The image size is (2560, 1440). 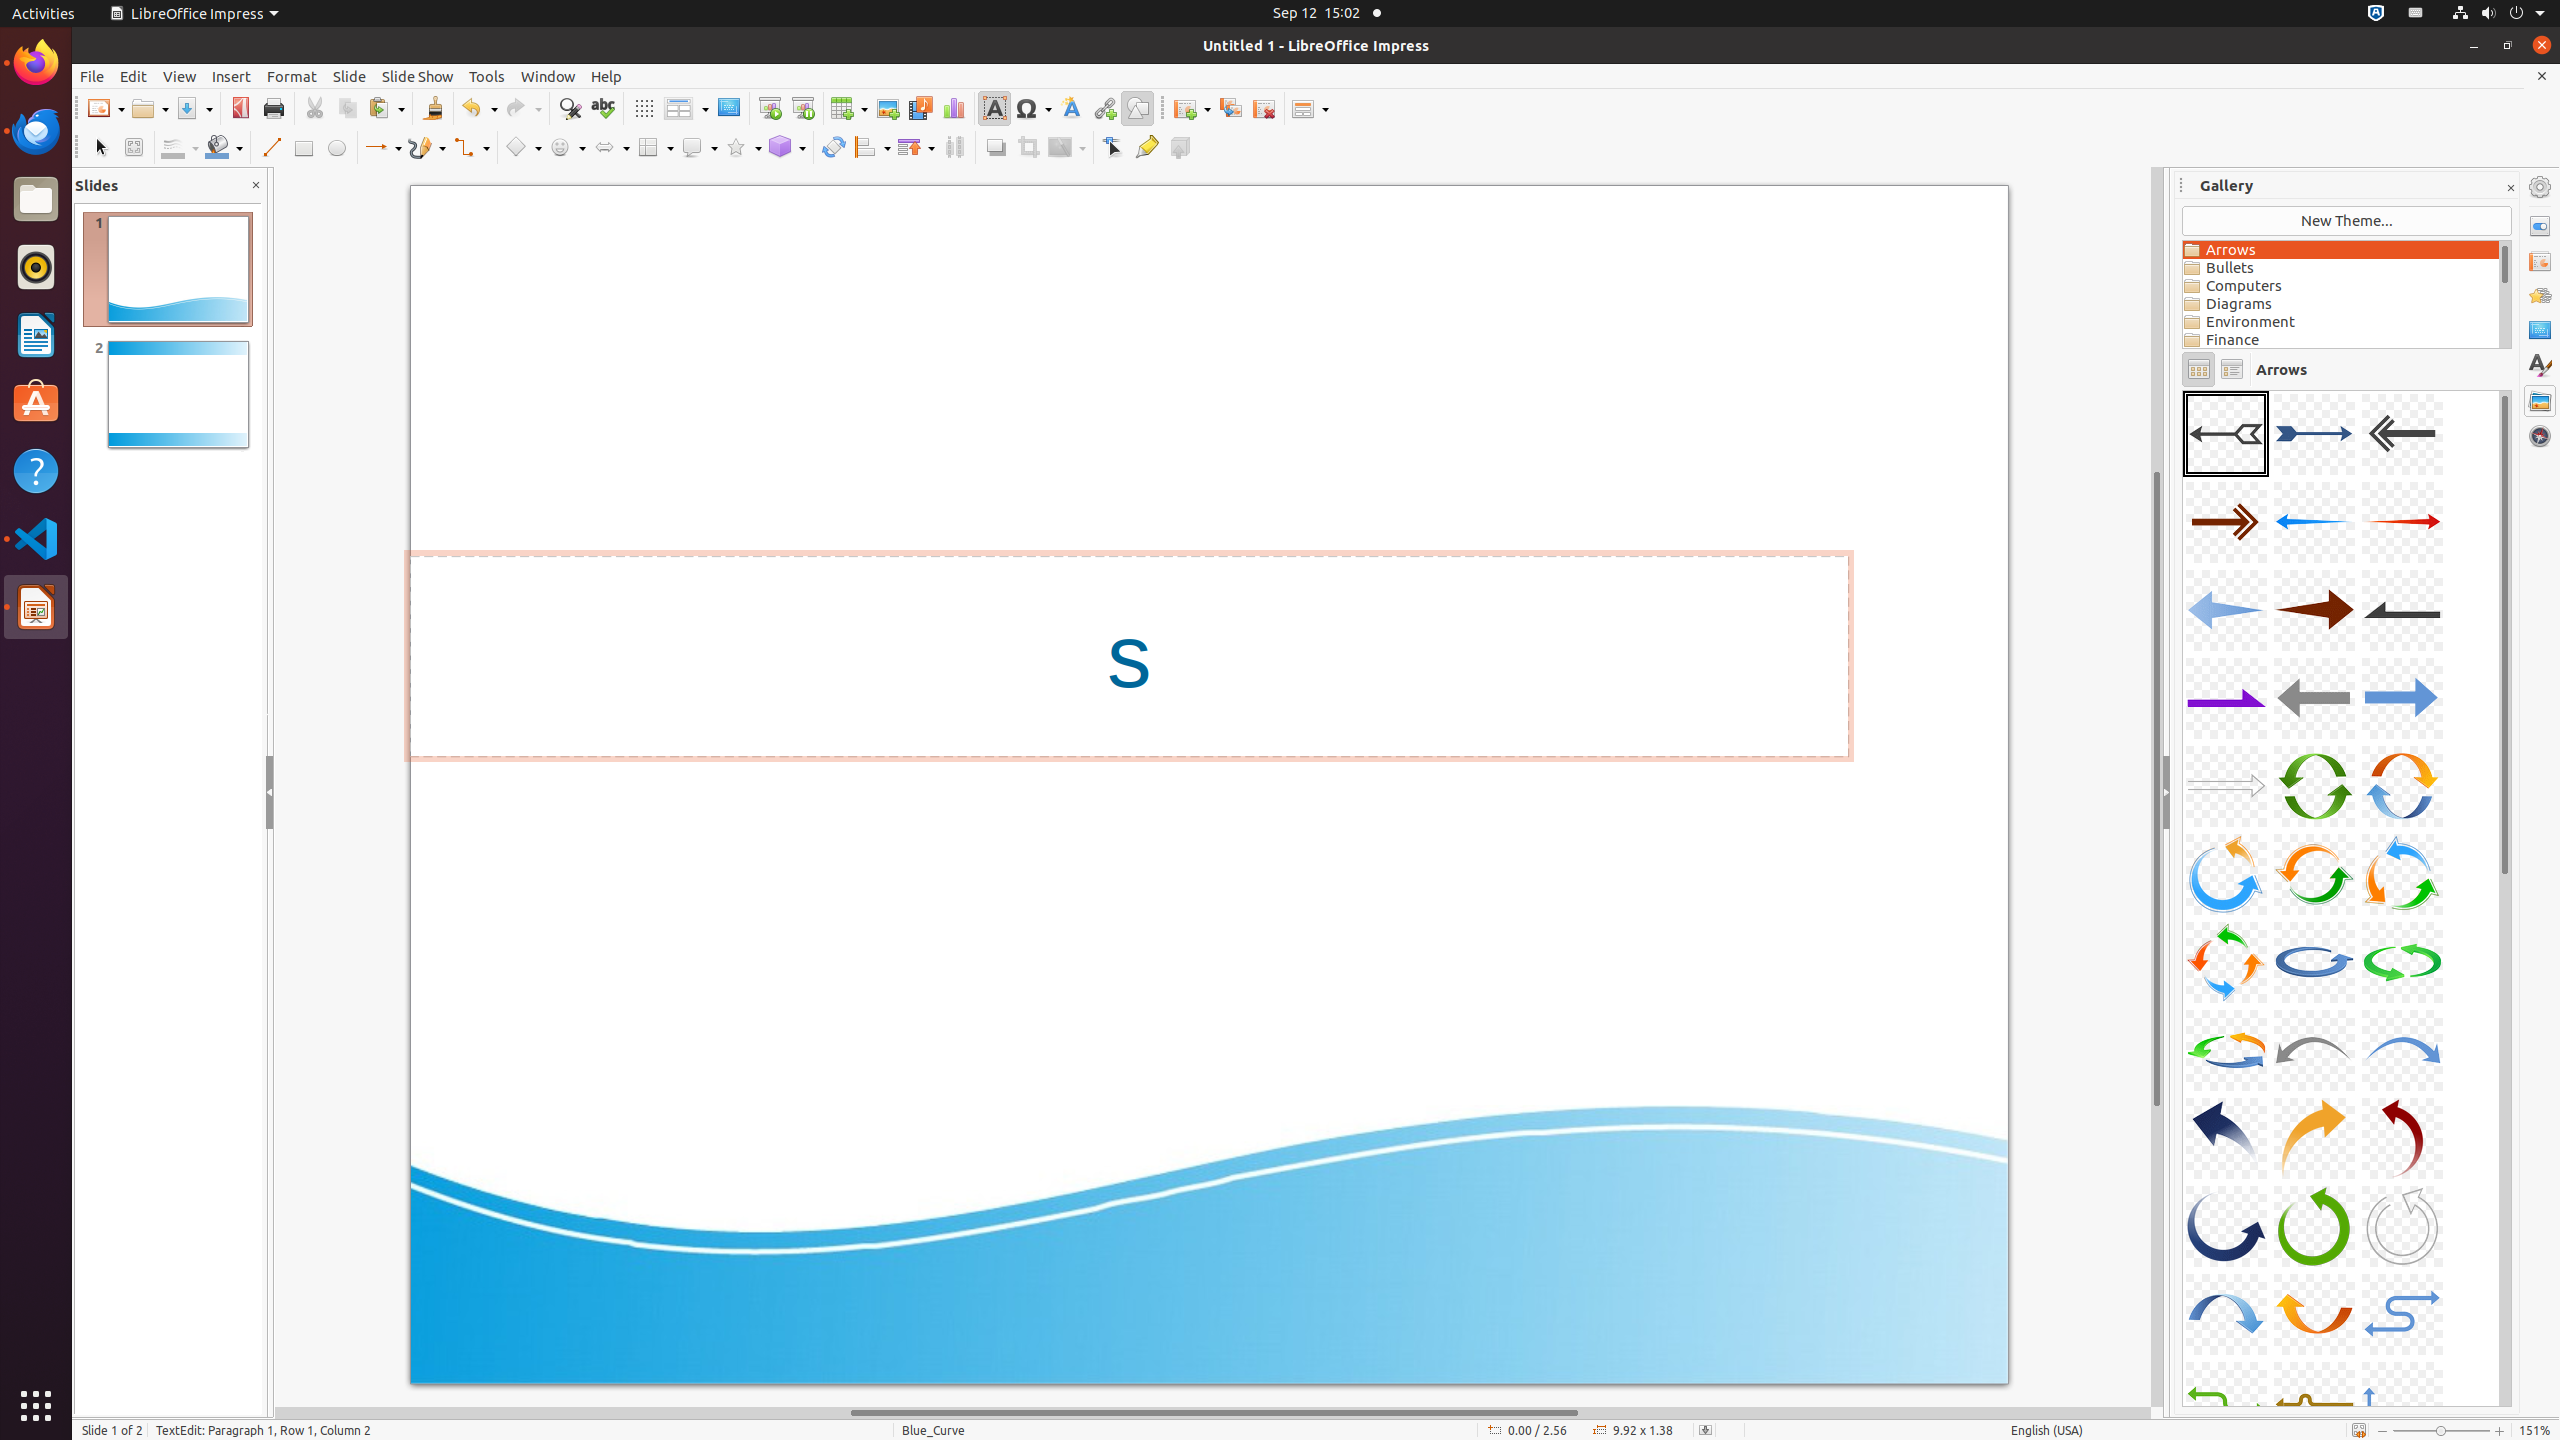 I want to click on Fontwork Style, so click(x=1072, y=108).